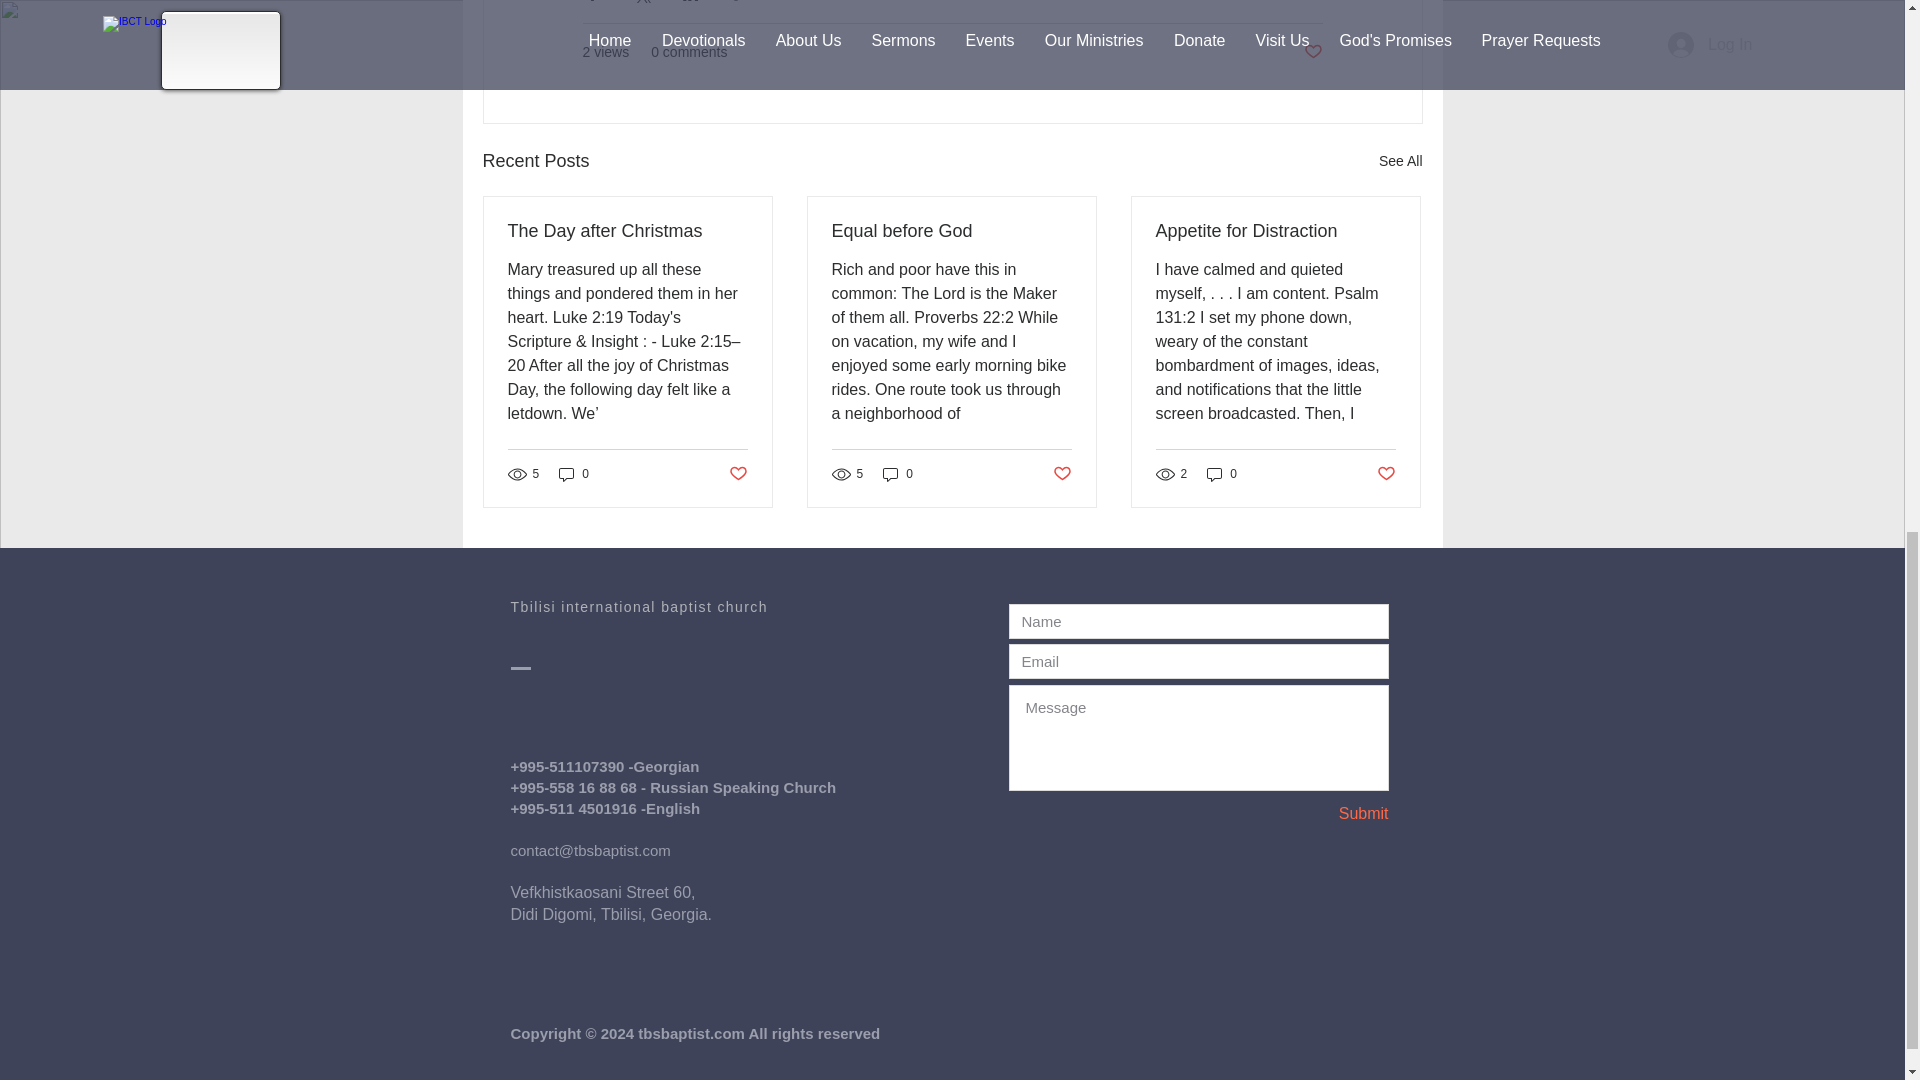  I want to click on 0, so click(898, 473).